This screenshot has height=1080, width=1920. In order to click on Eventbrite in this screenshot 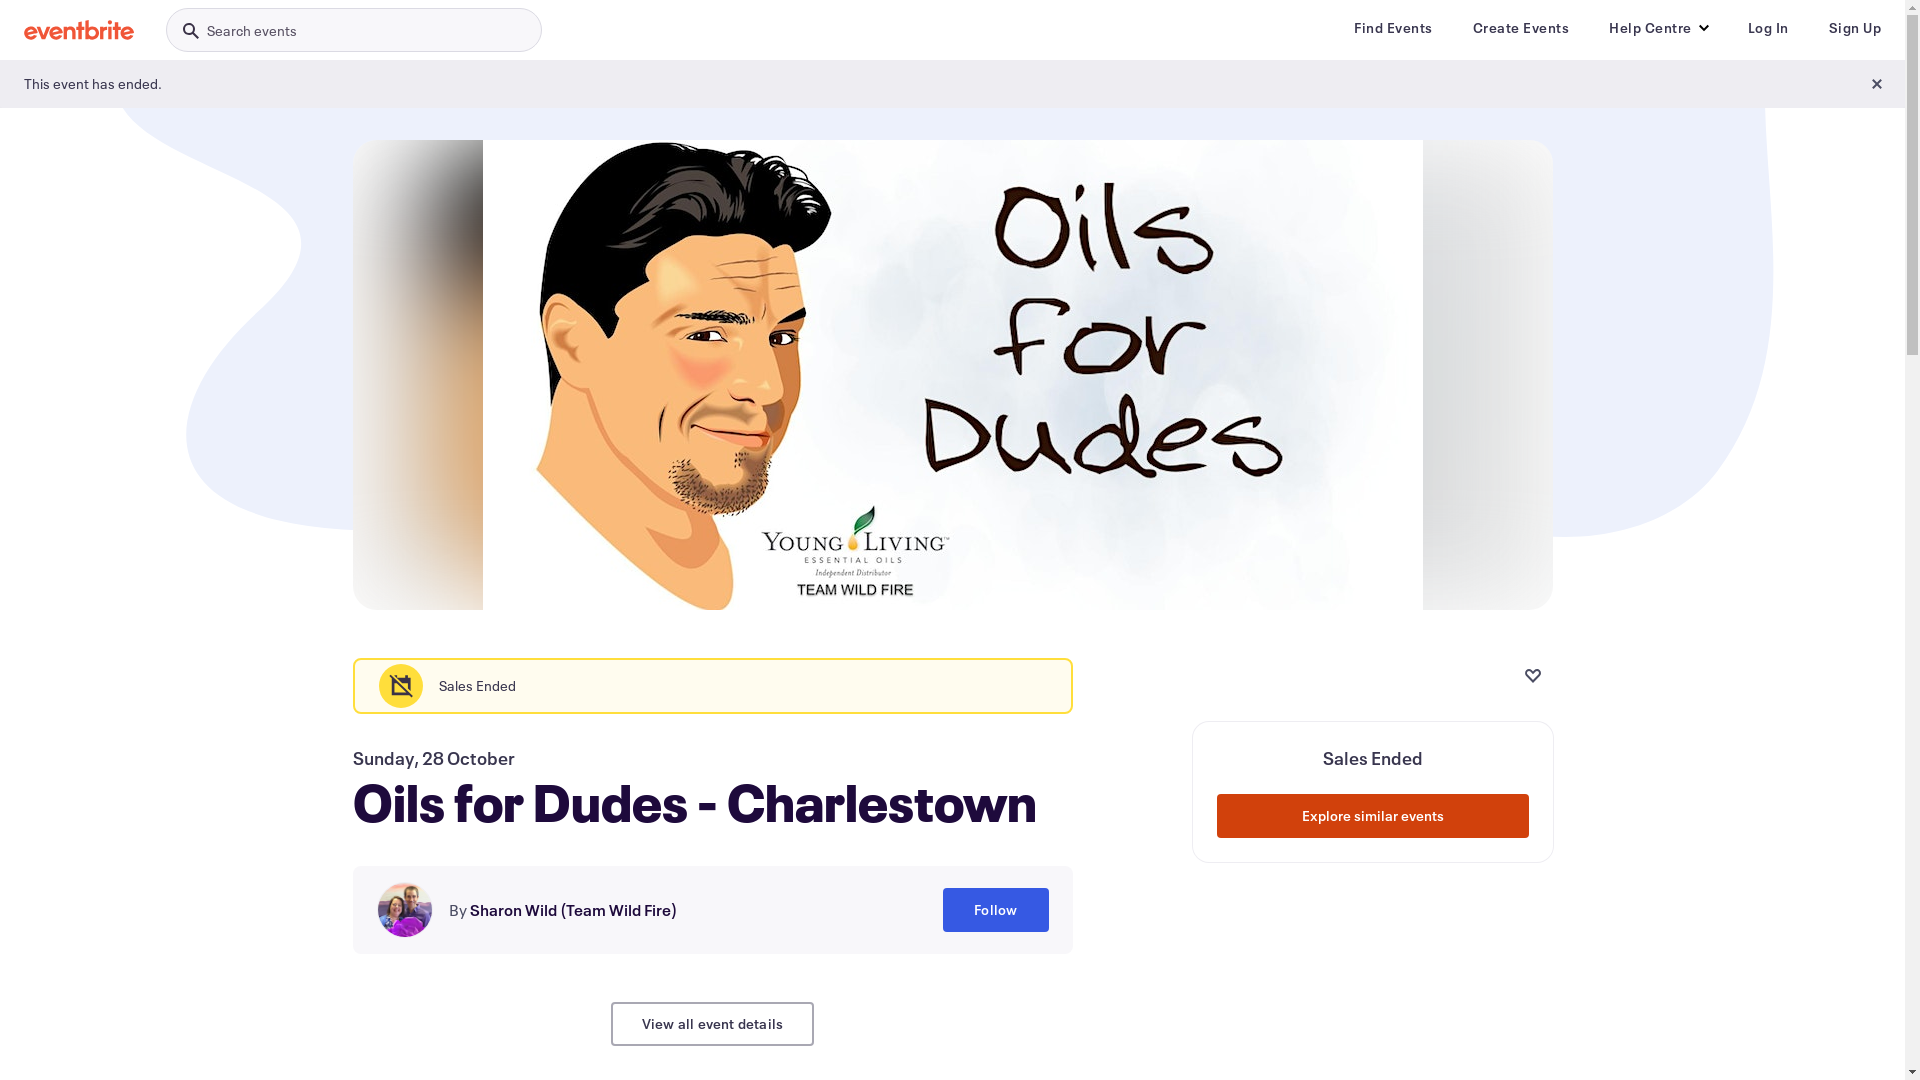, I will do `click(79, 30)`.